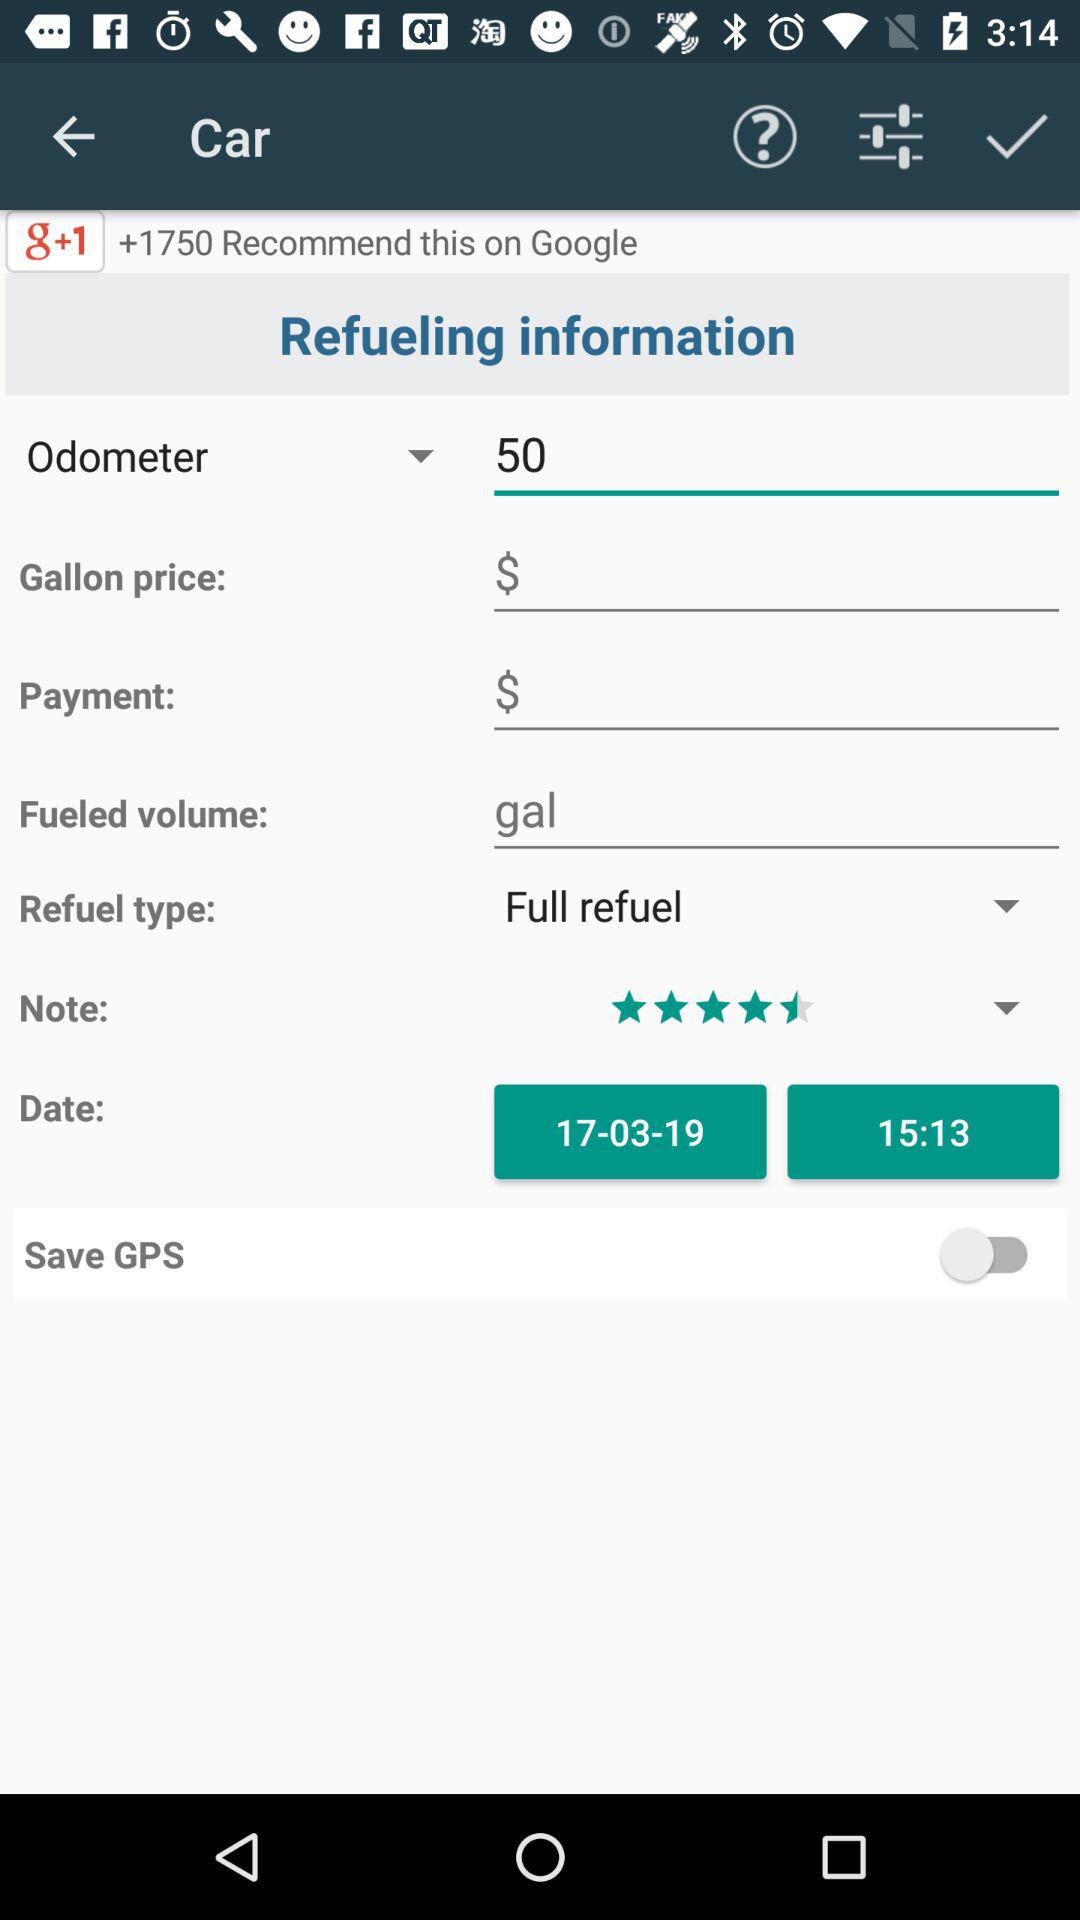  I want to click on enter fuel volume, so click(776, 810).